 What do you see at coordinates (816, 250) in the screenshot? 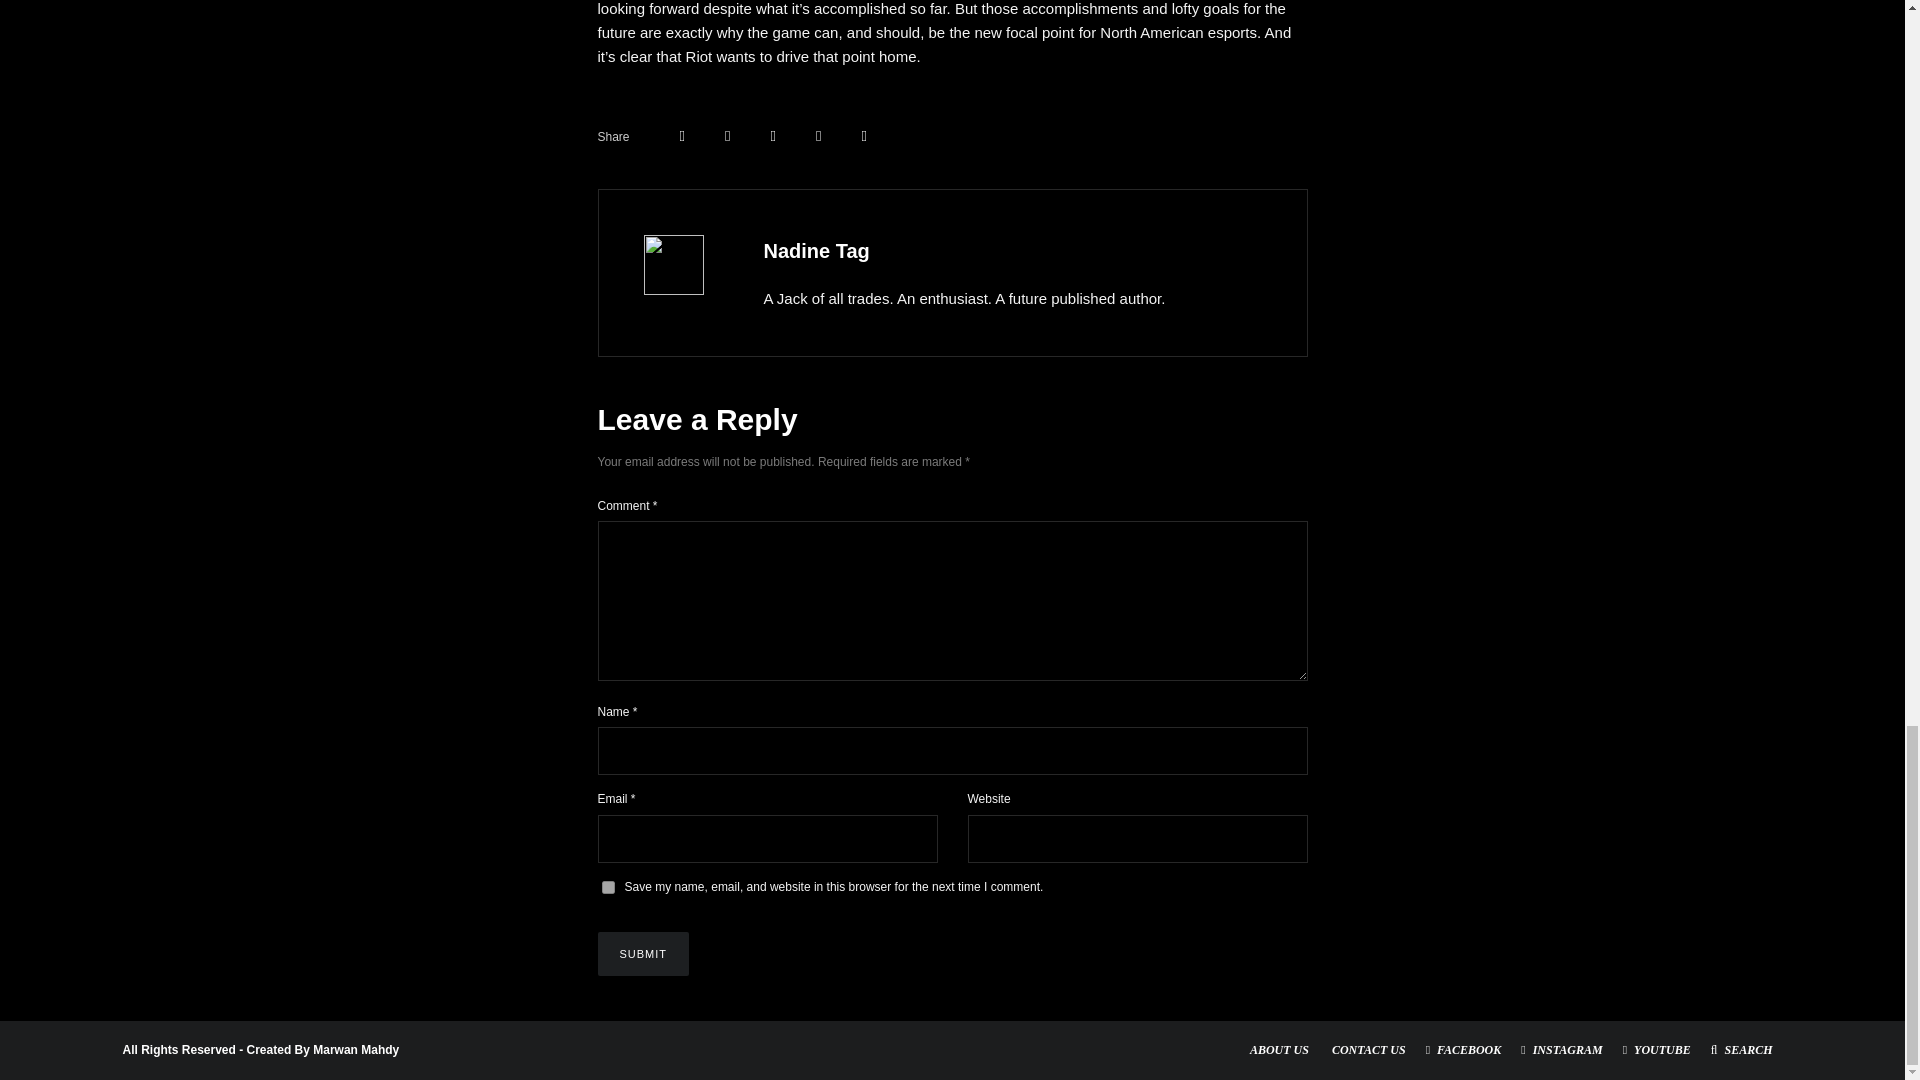
I see `Nadine Tag` at bounding box center [816, 250].